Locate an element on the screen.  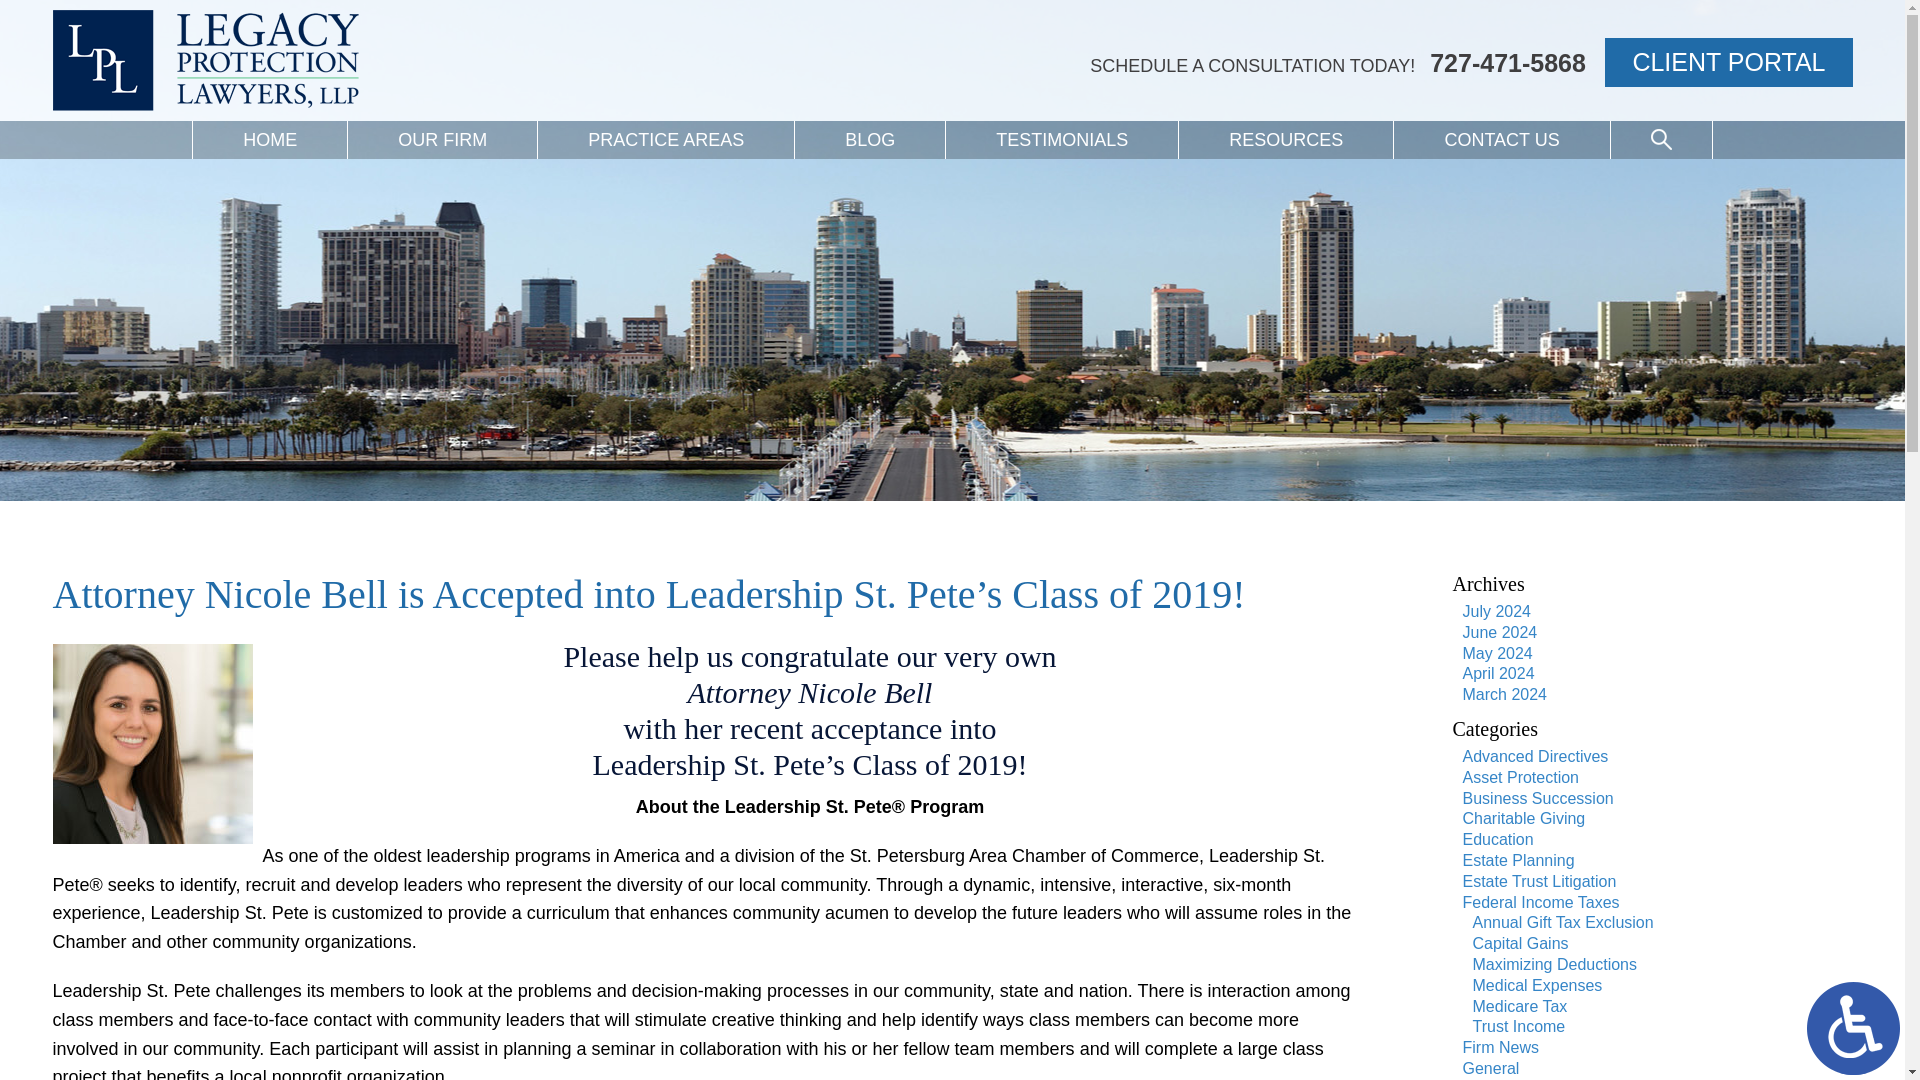
Legacy Protection Lawyers, LLP is located at coordinates (204, 60).